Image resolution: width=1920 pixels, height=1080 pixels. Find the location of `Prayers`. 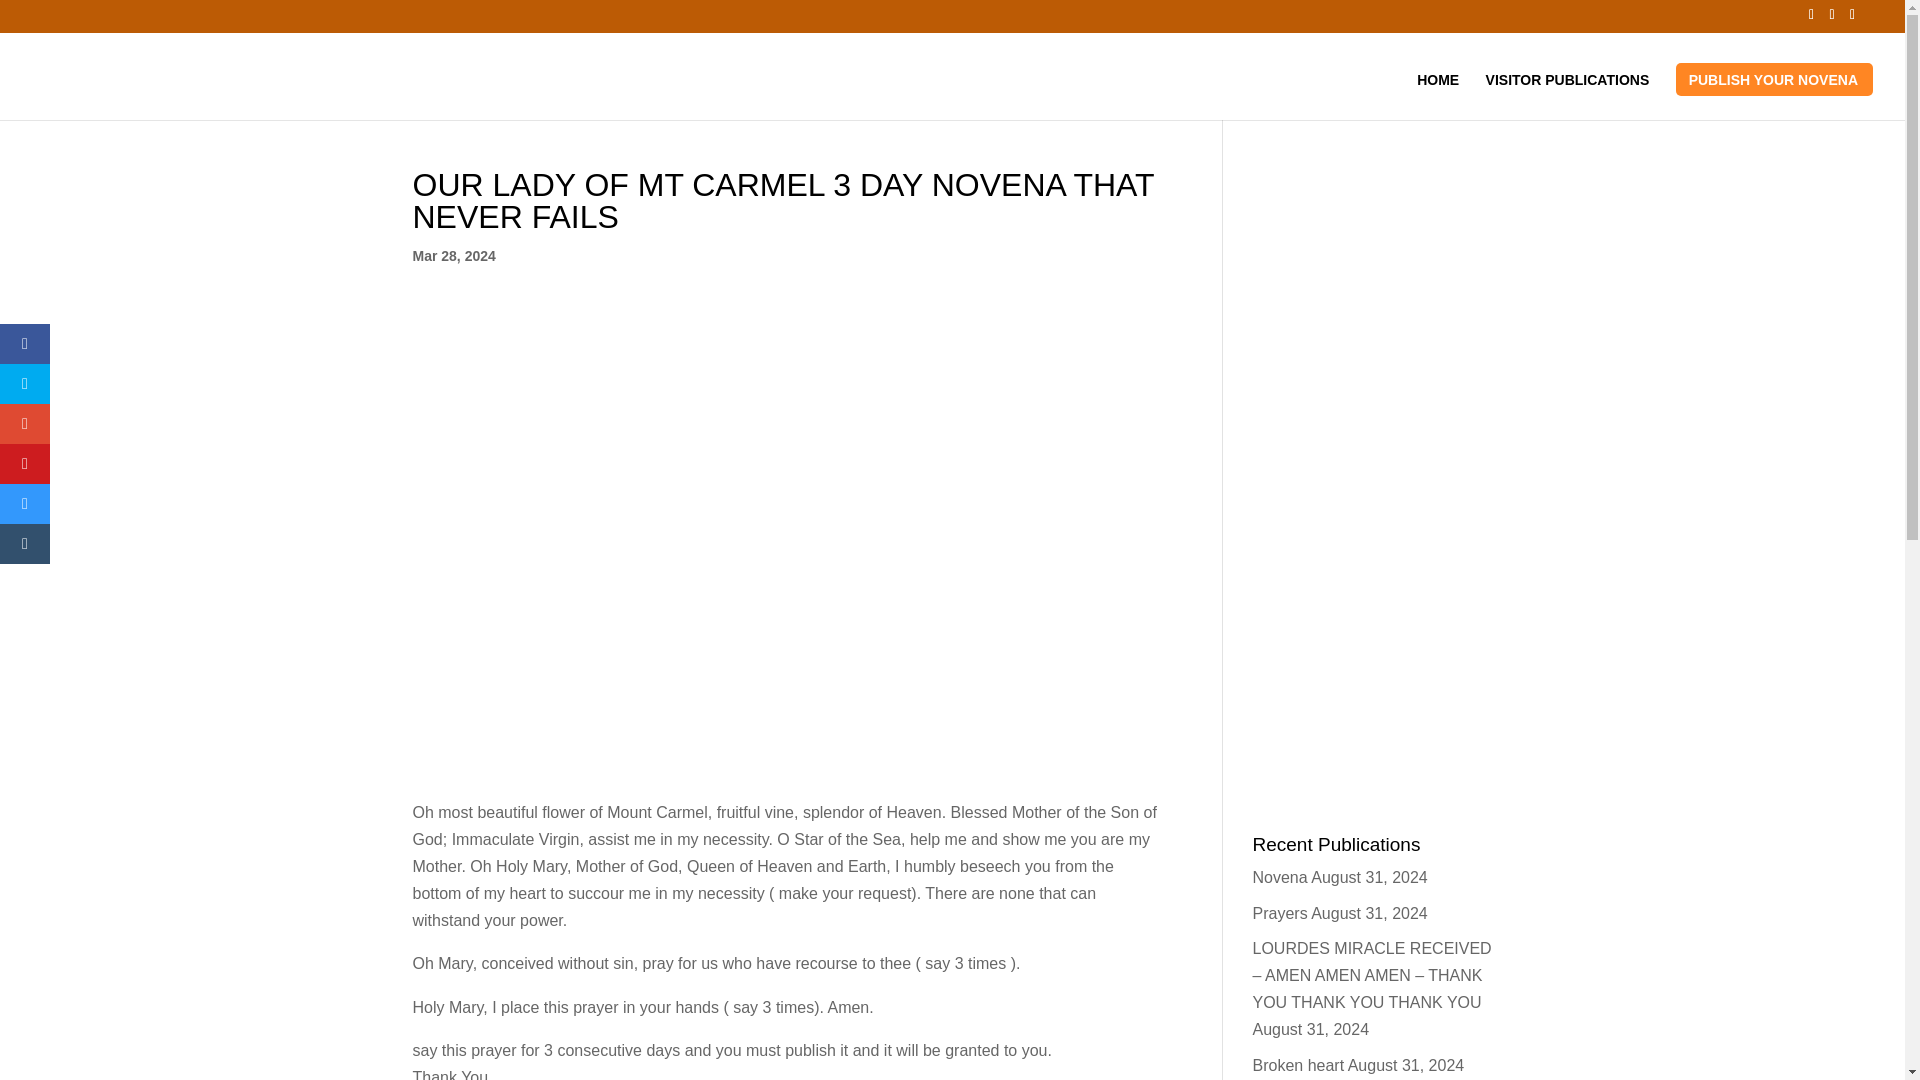

Prayers is located at coordinates (1279, 914).